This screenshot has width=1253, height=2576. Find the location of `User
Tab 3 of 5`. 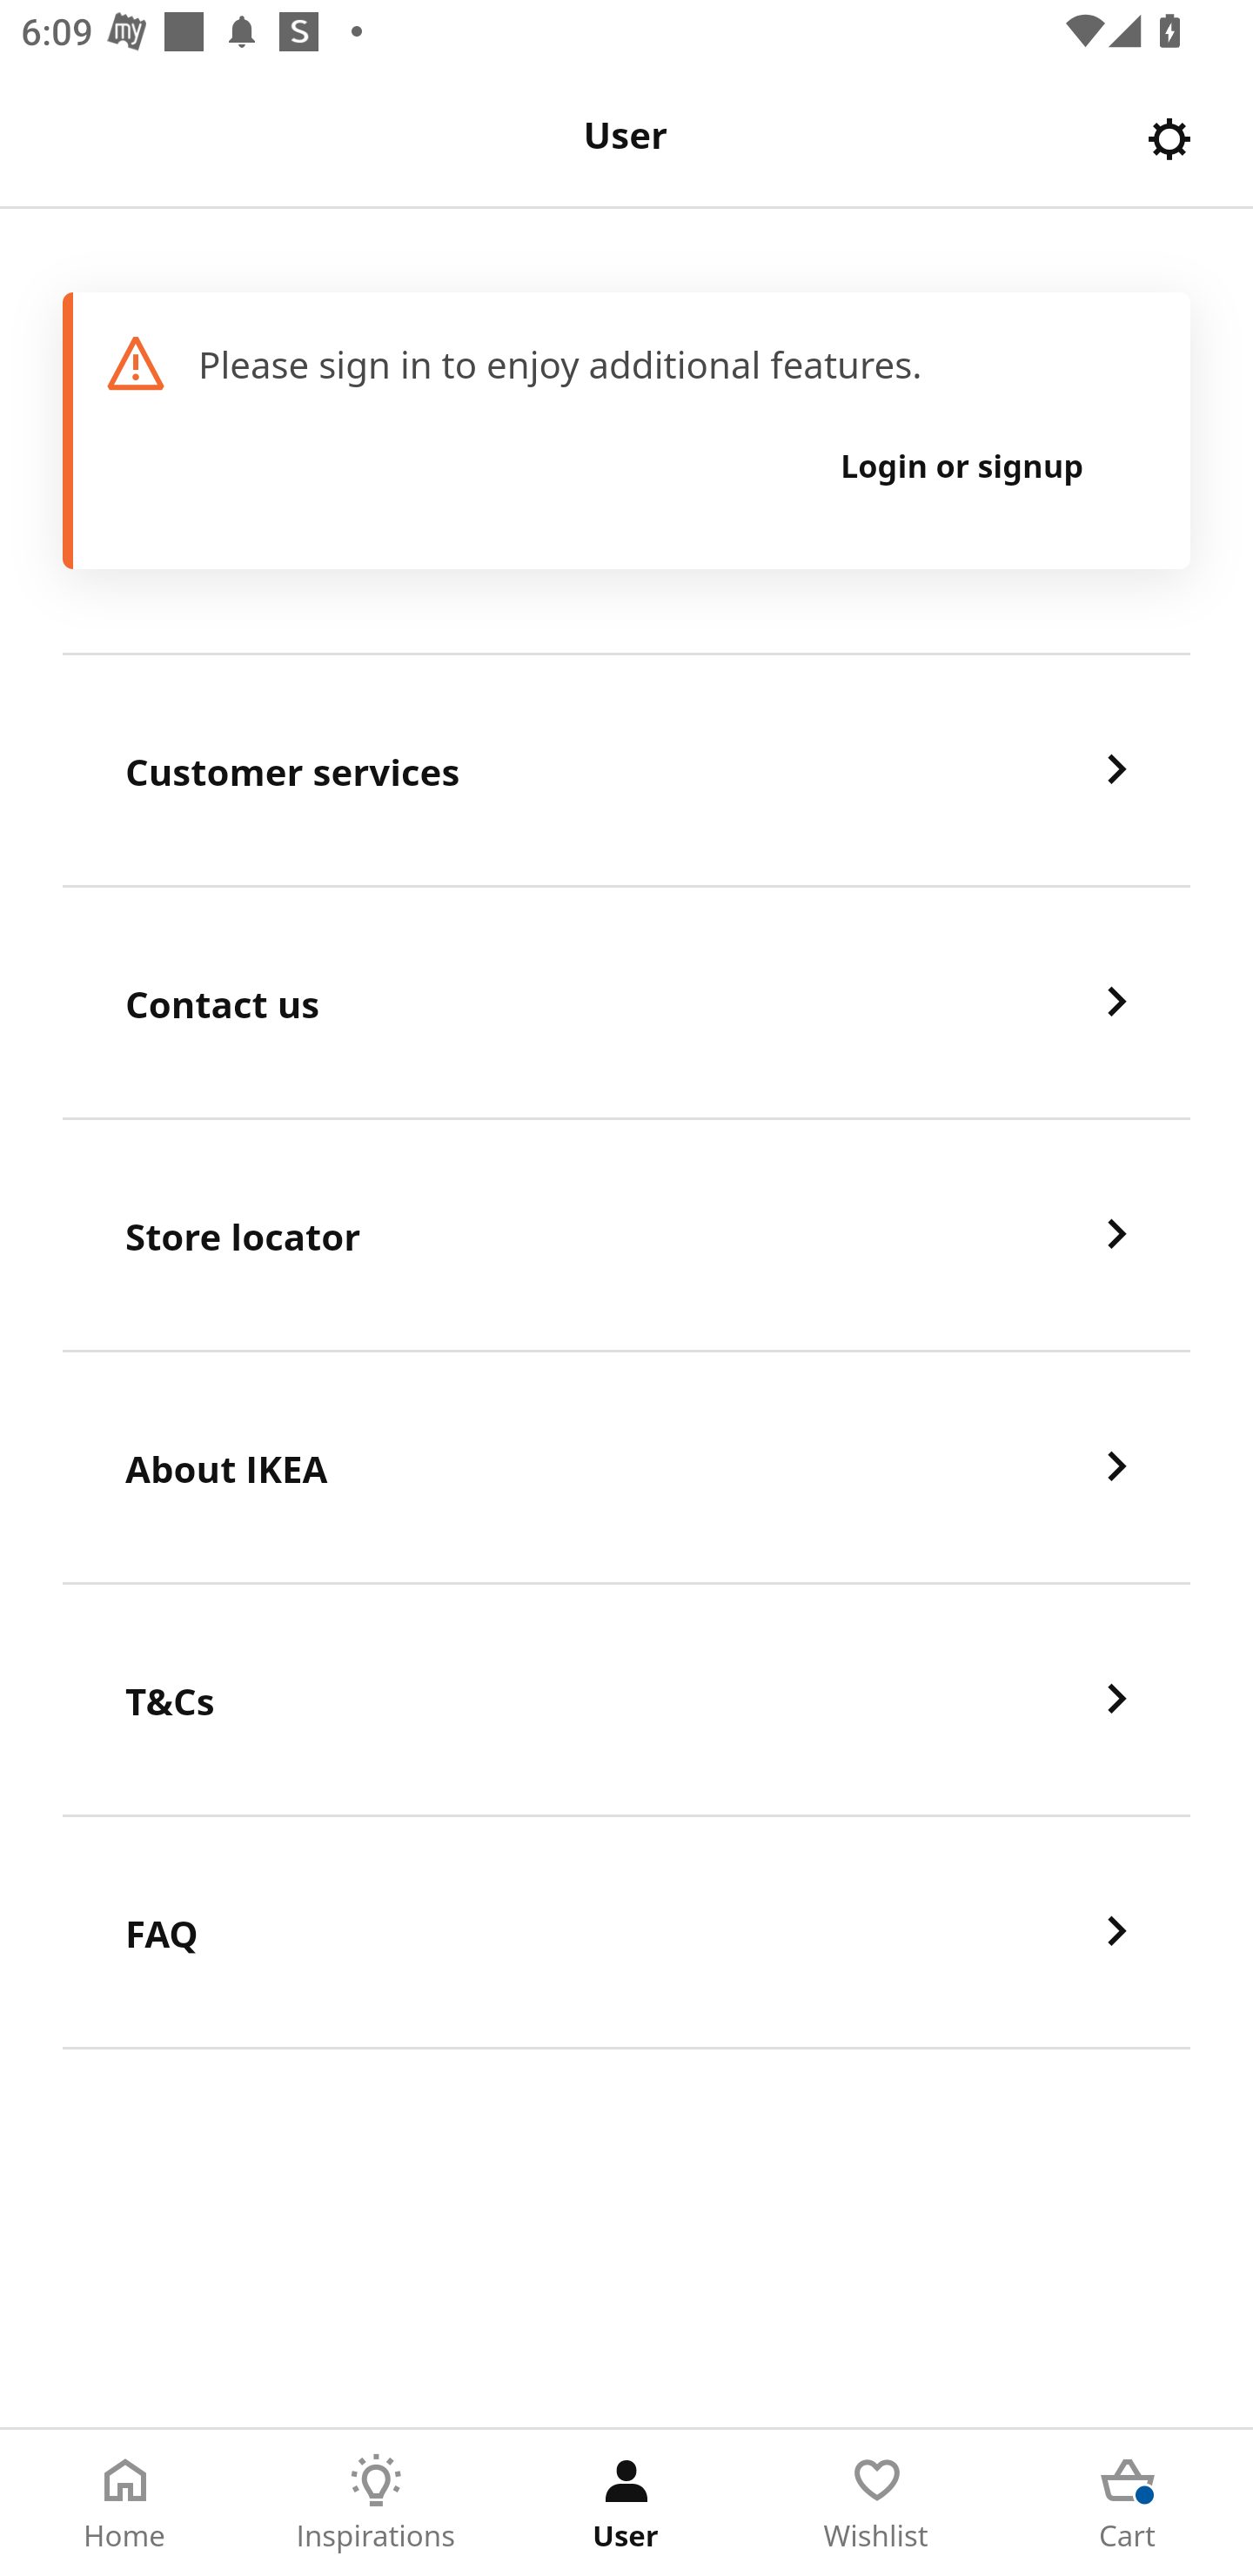

User
Tab 3 of 5 is located at coordinates (626, 2503).